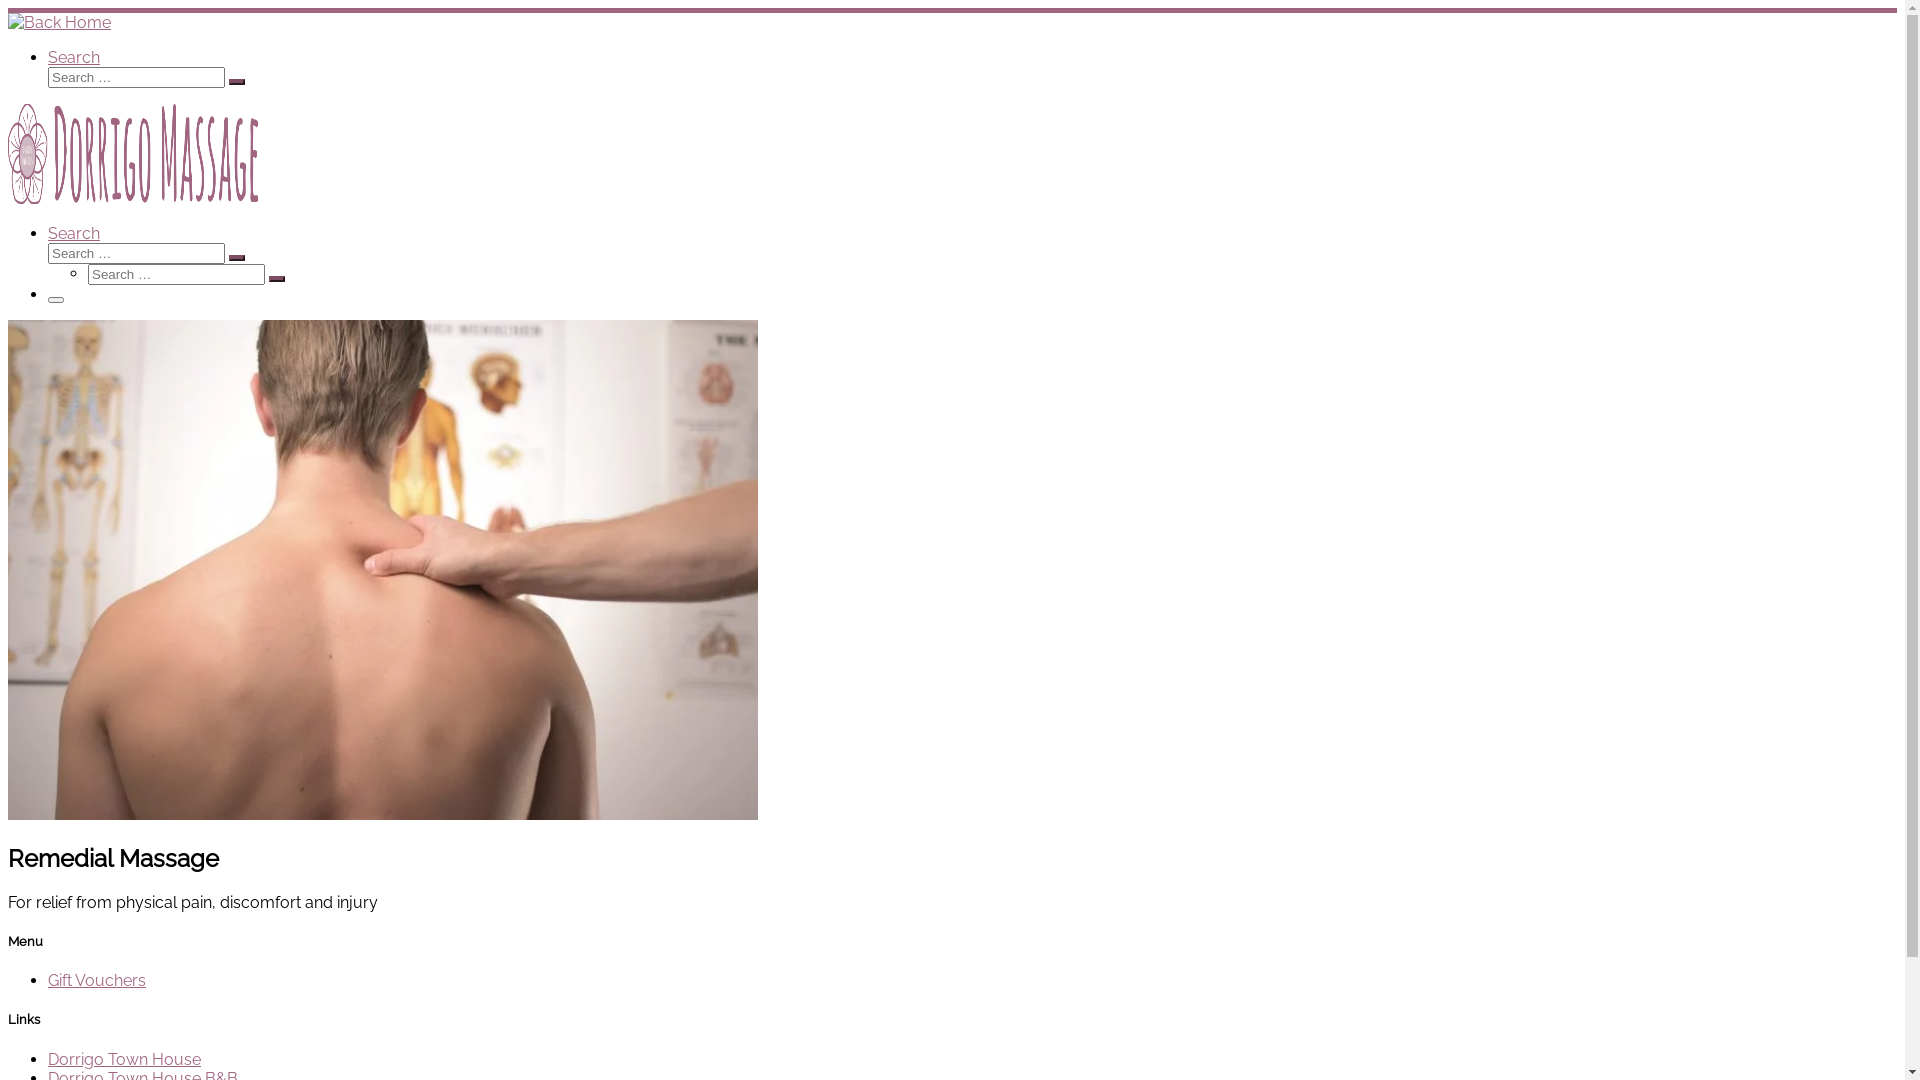 The image size is (1920, 1080). What do you see at coordinates (74, 234) in the screenshot?
I see `Search` at bounding box center [74, 234].